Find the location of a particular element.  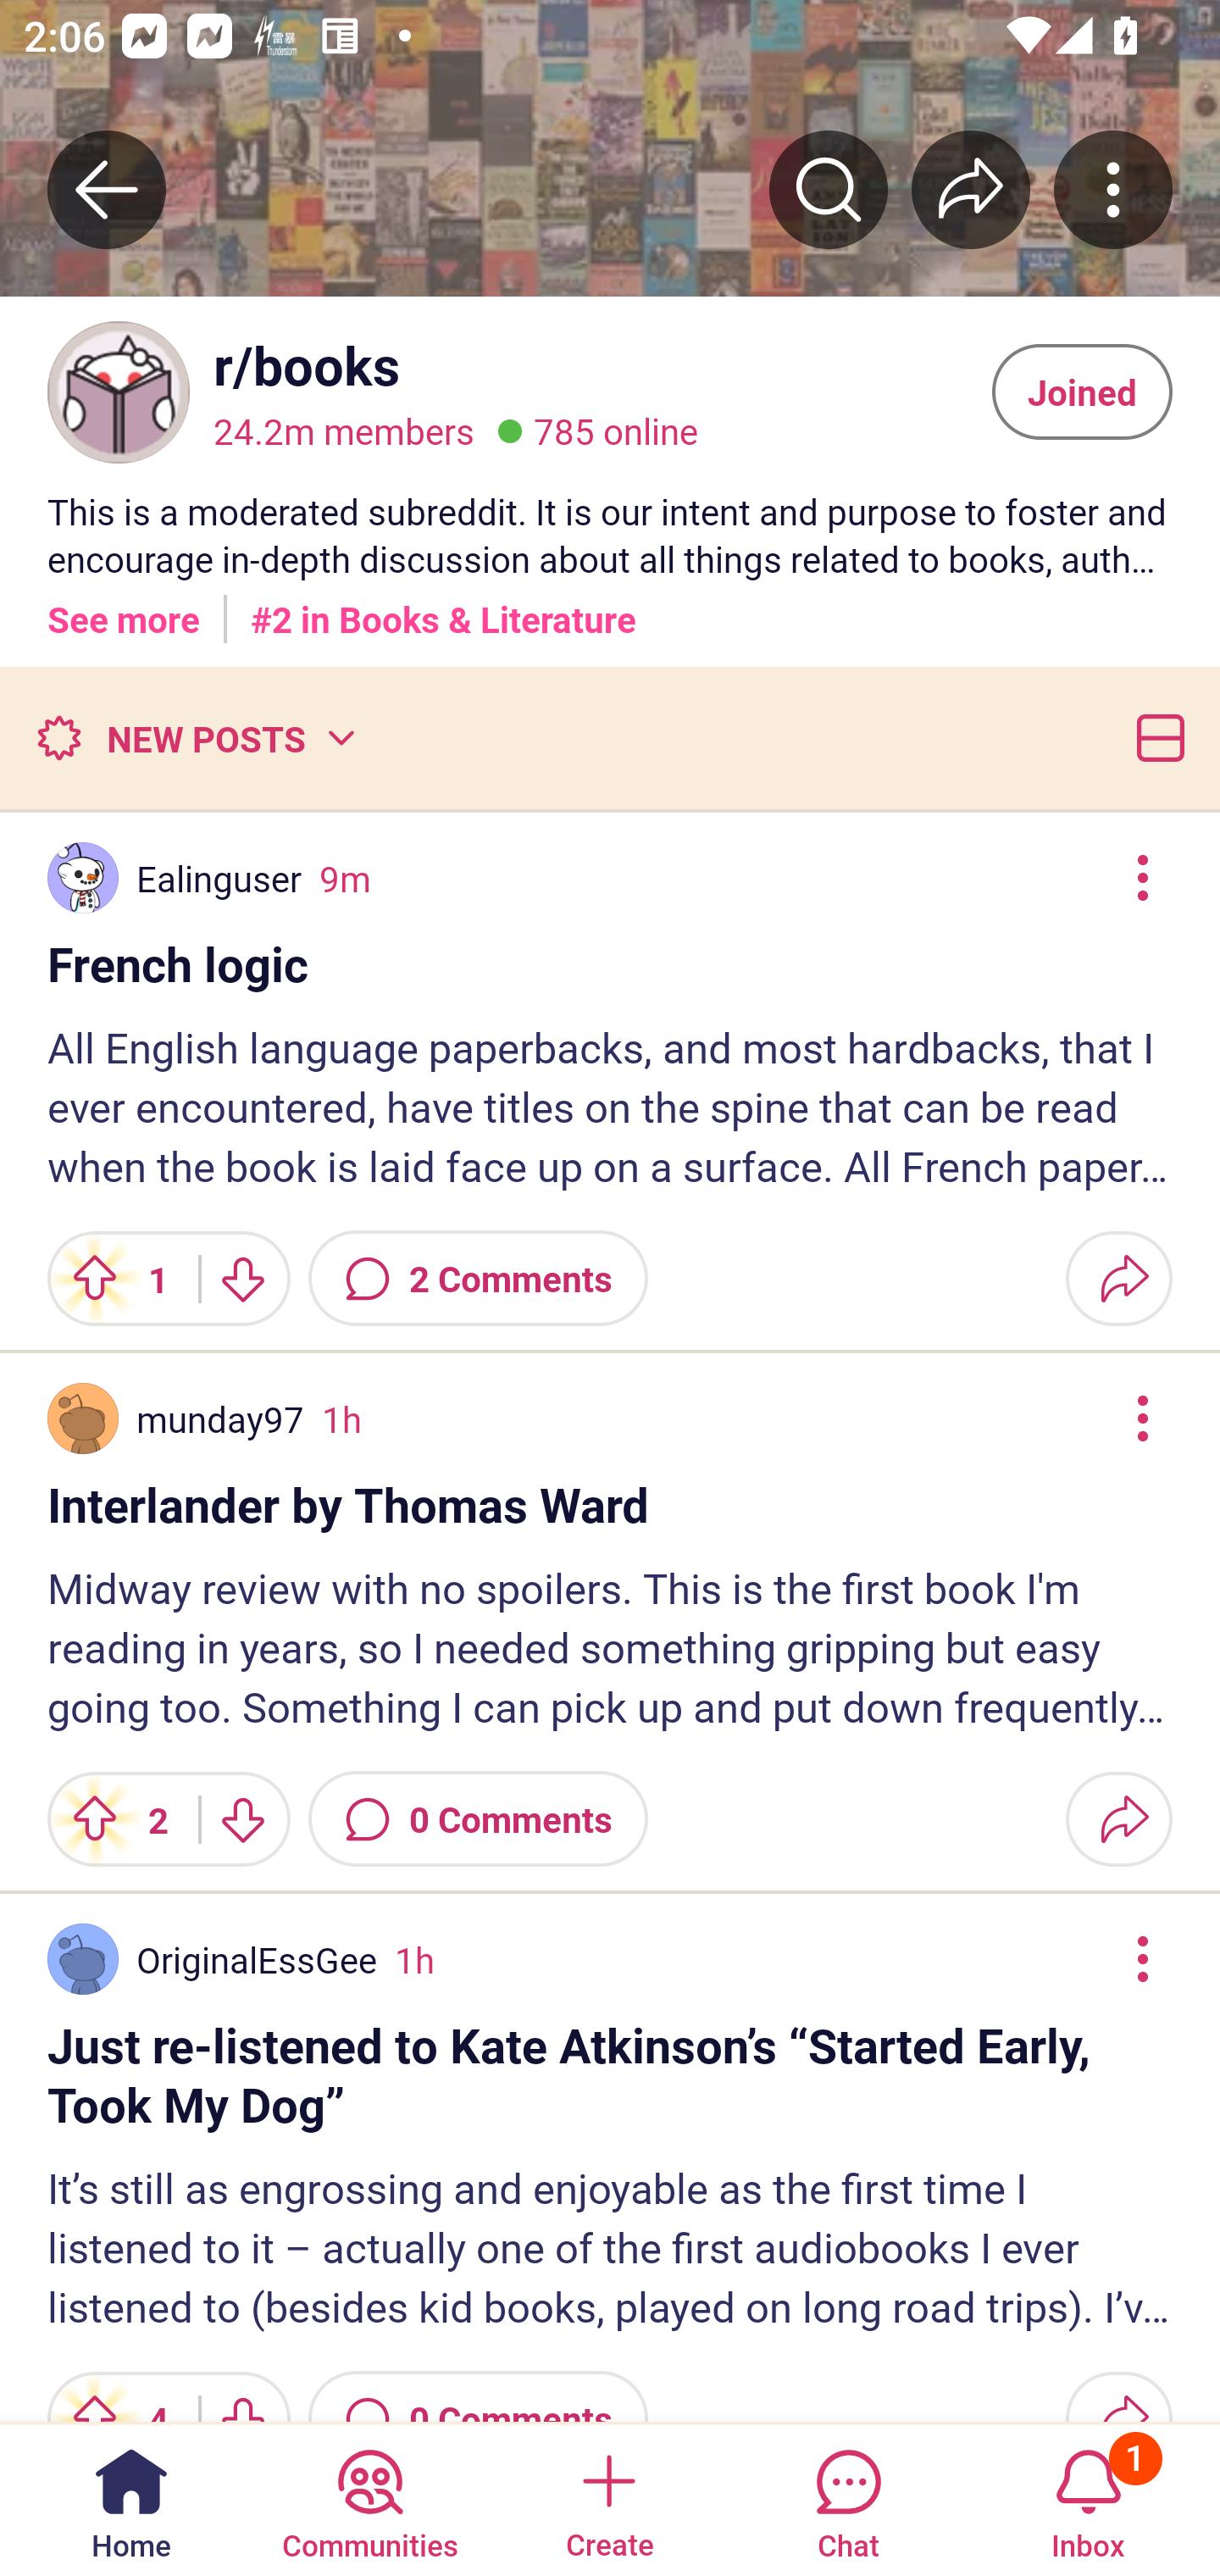

Card is located at coordinates (1154, 737).